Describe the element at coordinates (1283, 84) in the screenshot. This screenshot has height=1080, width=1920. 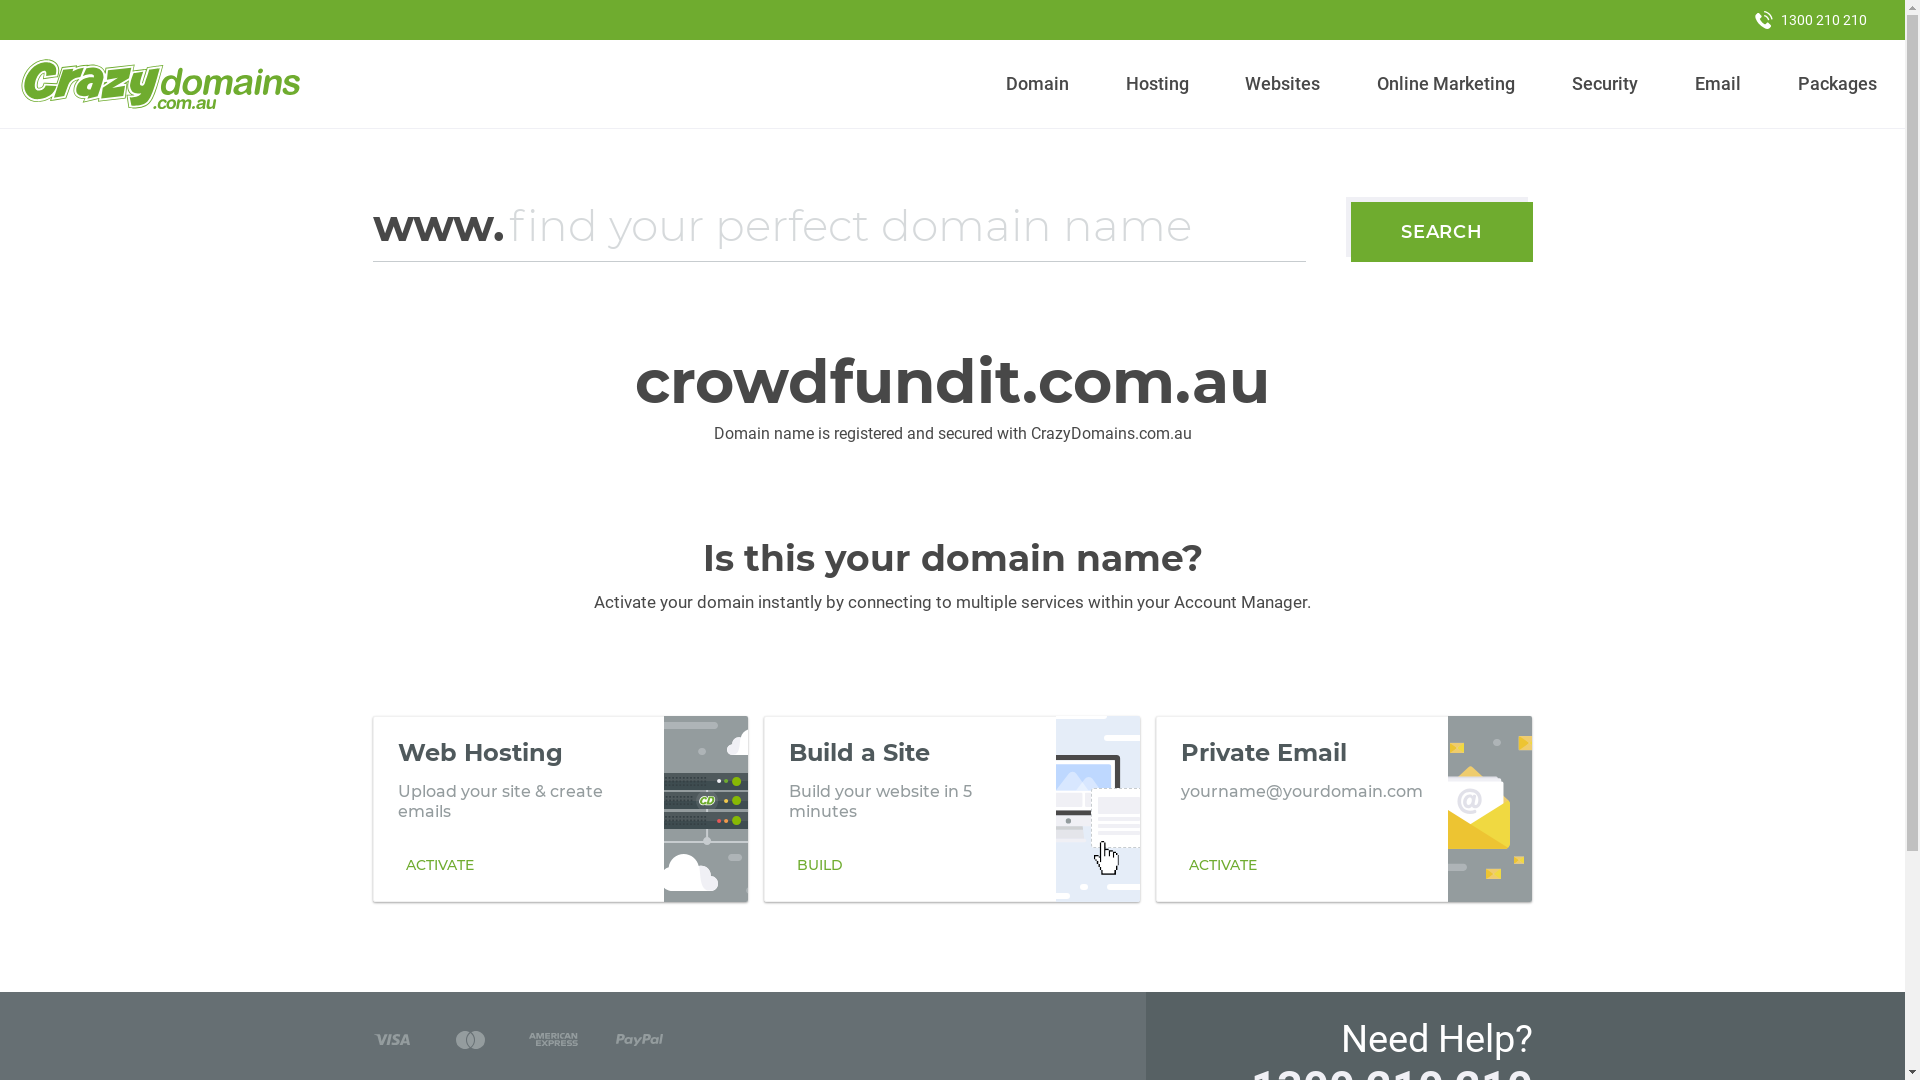
I see `Websites` at that location.